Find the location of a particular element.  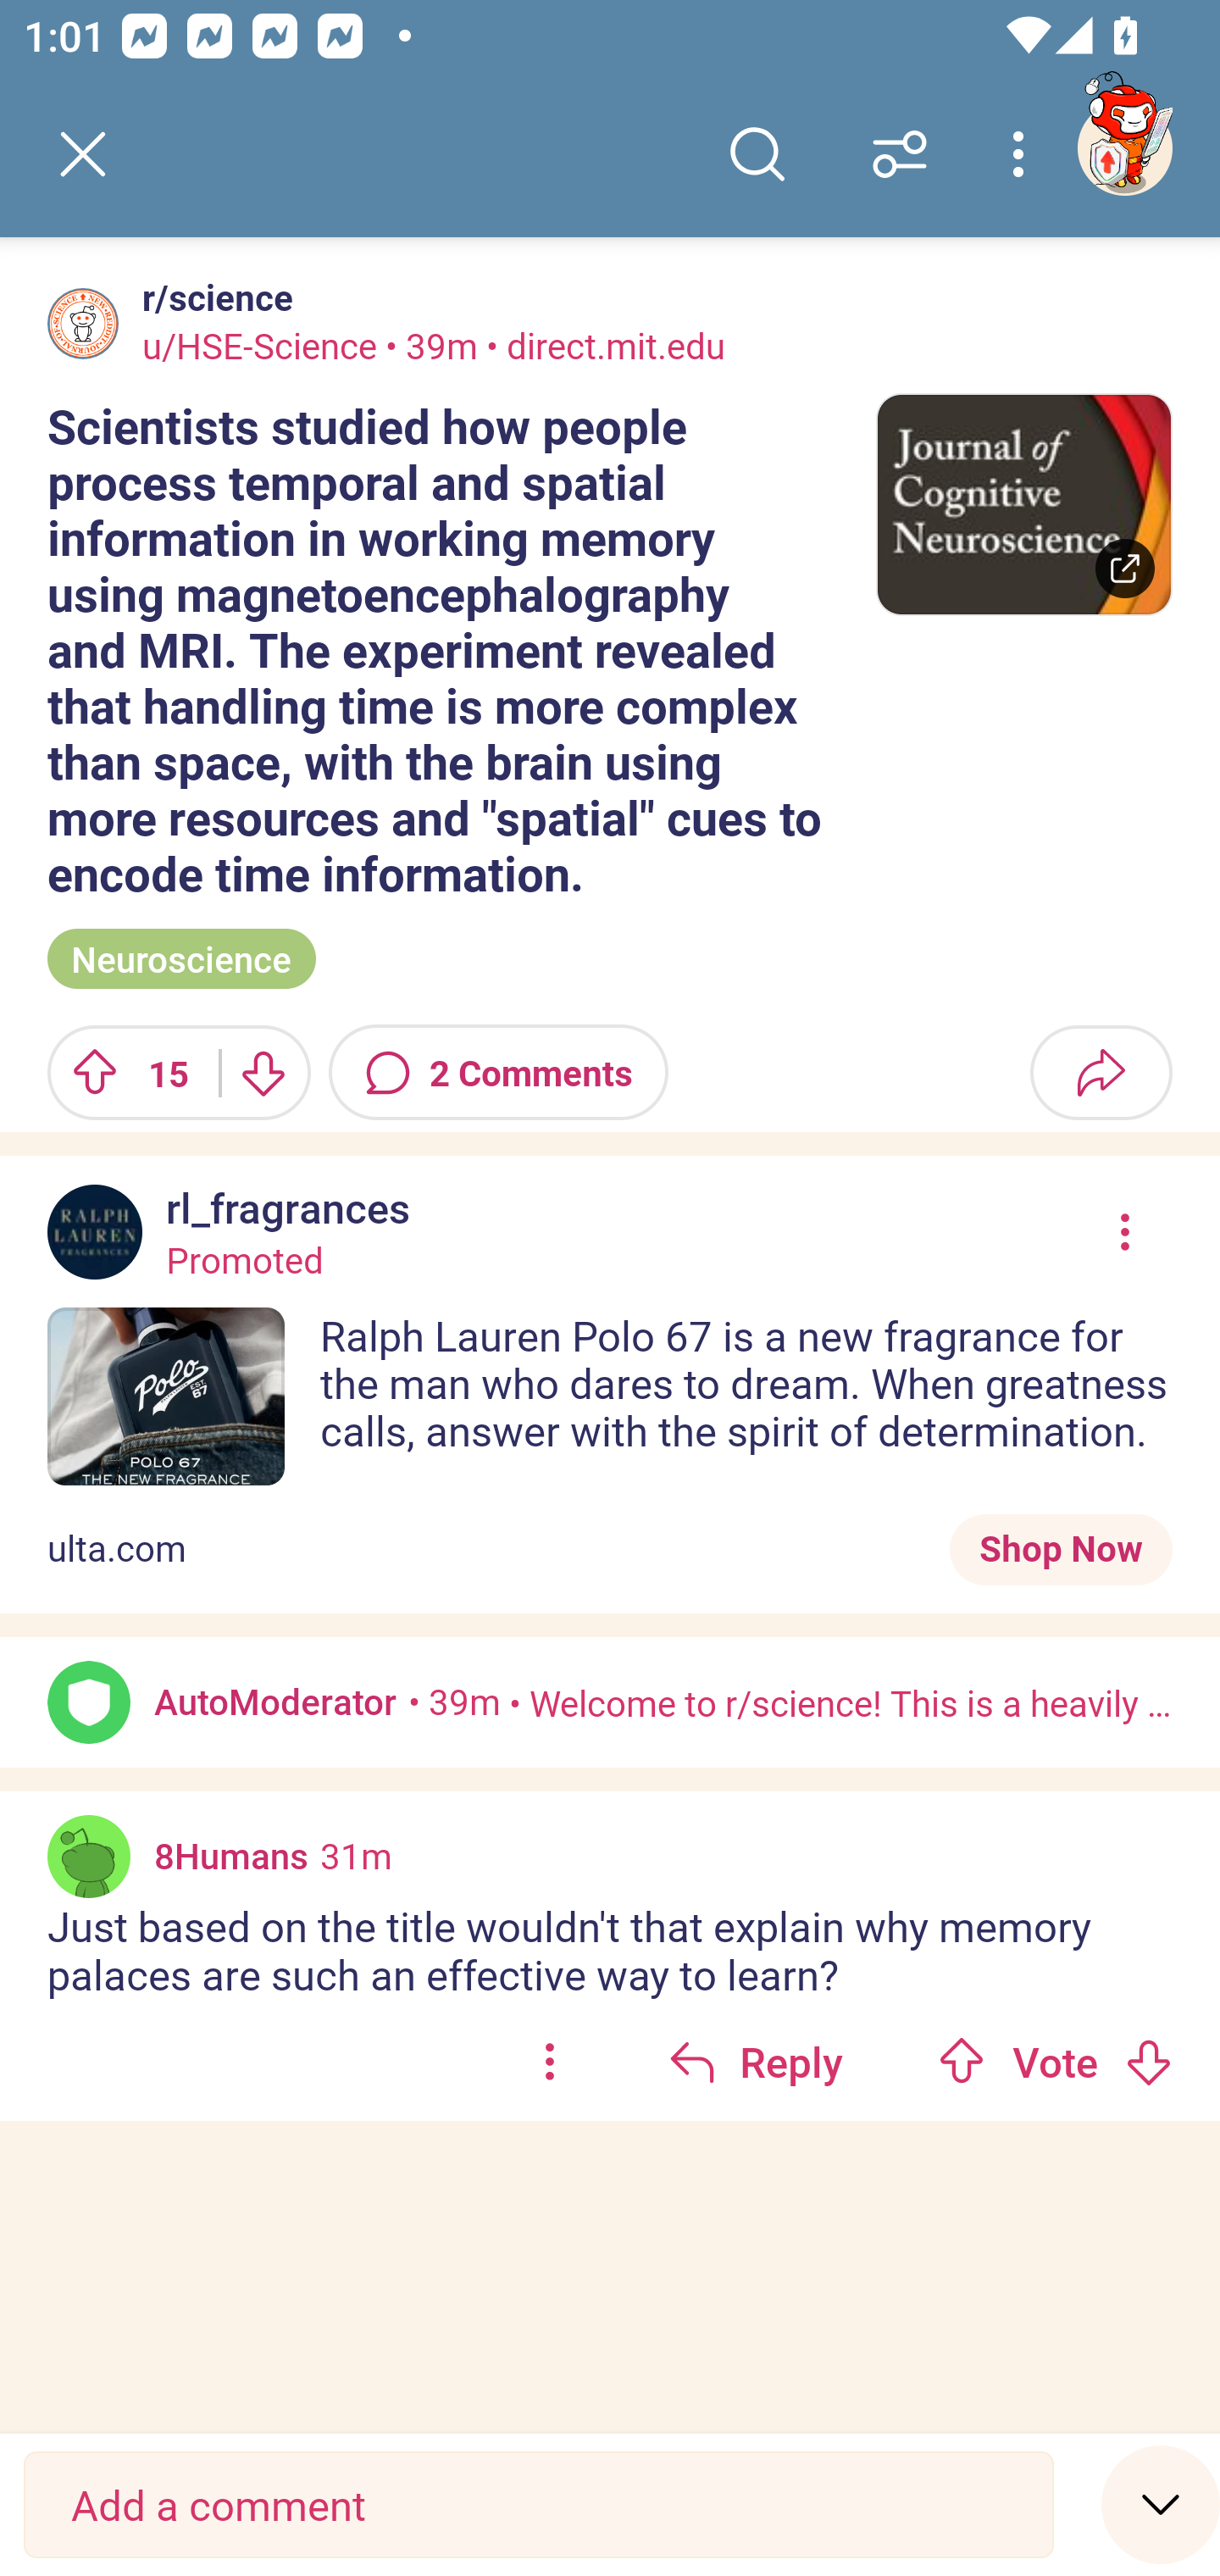

Thumbnail image is located at coordinates (1023, 505).